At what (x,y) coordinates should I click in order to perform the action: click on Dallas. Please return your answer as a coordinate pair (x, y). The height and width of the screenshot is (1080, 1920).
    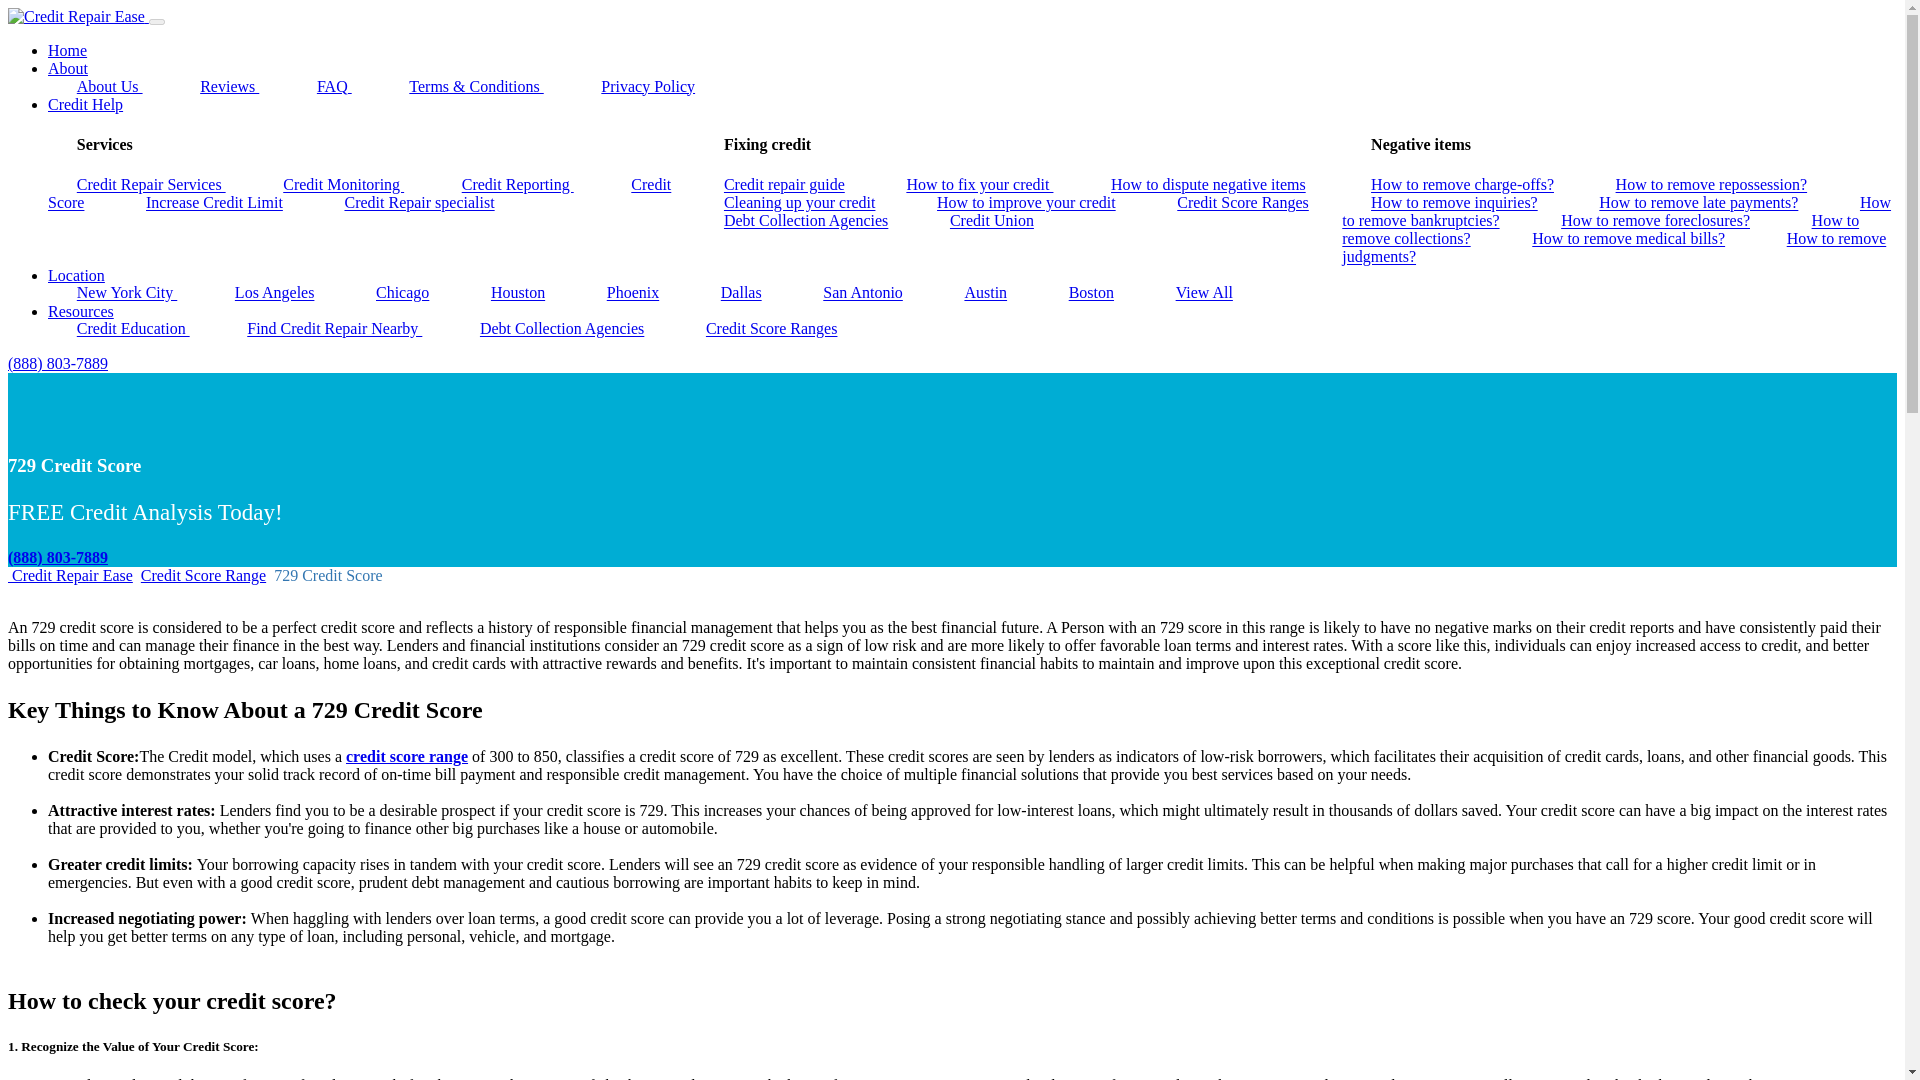
    Looking at the image, I should click on (740, 292).